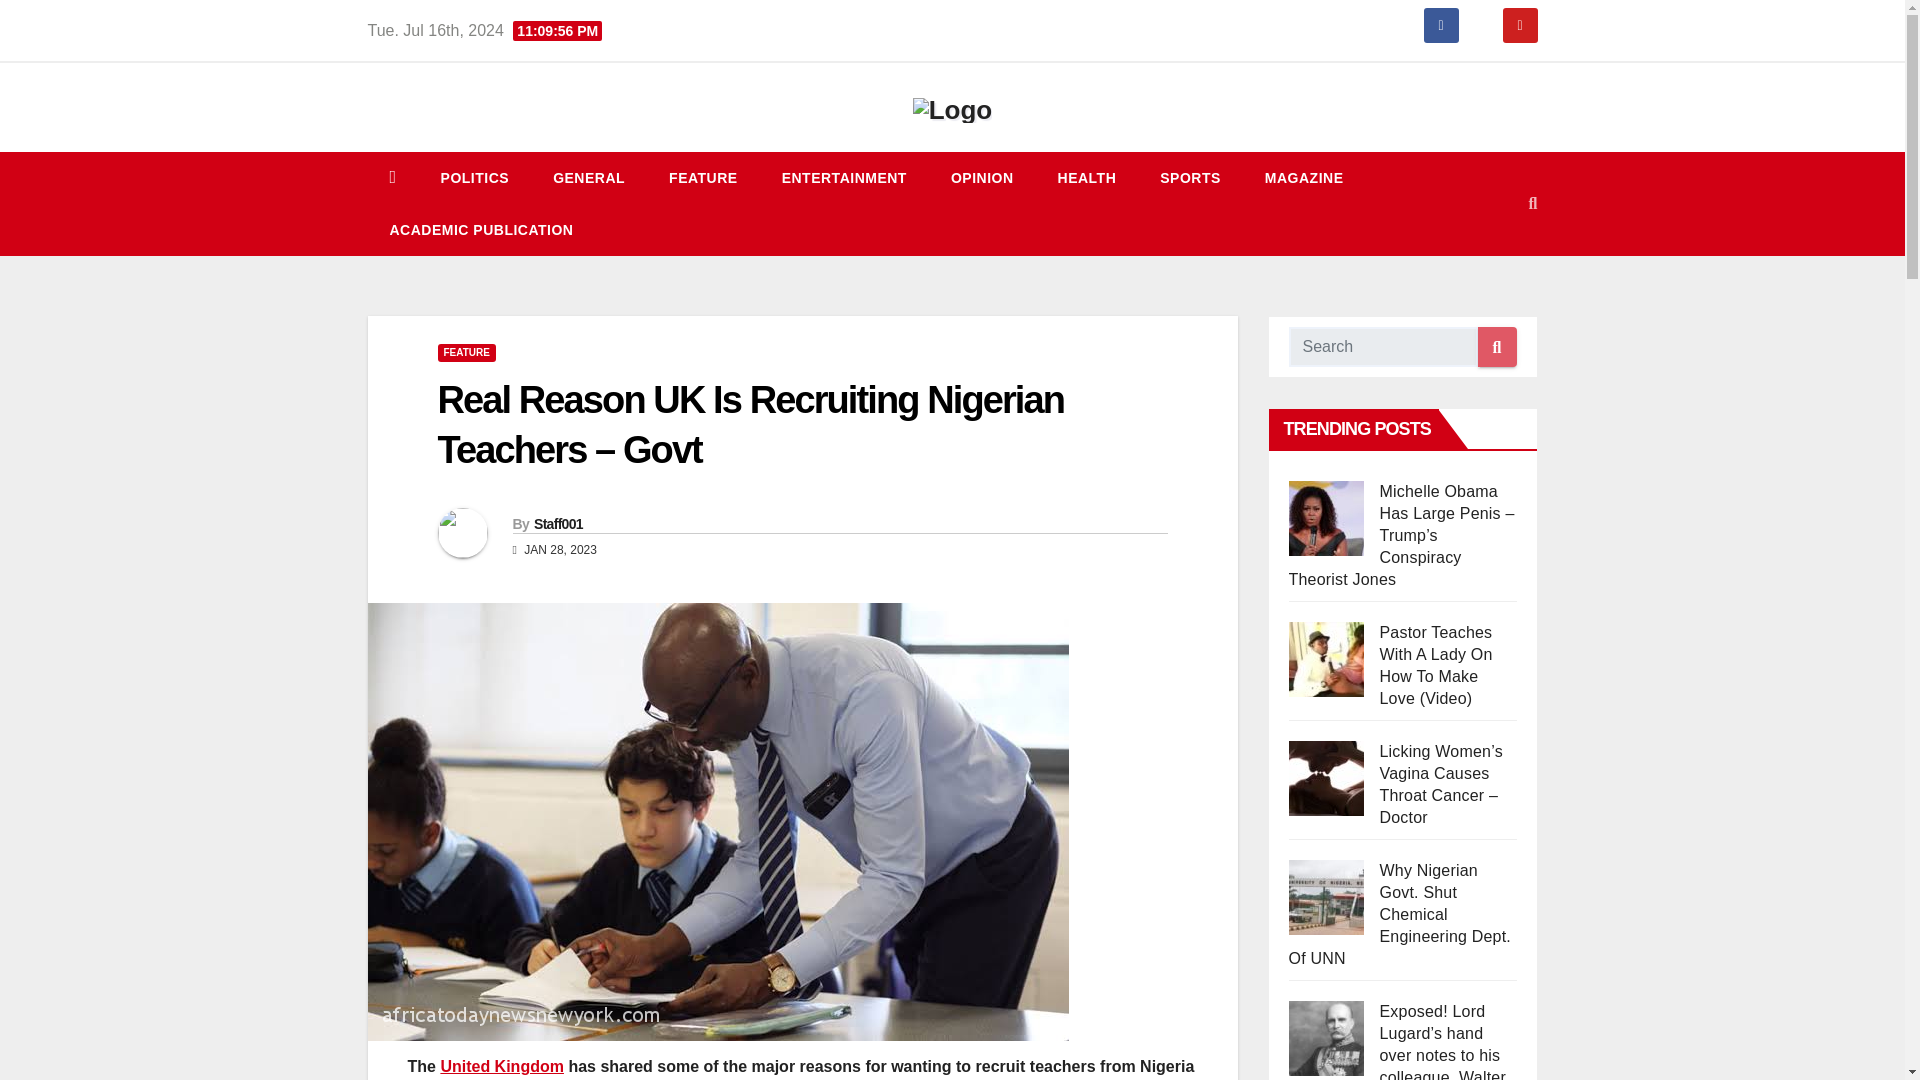  What do you see at coordinates (844, 178) in the screenshot?
I see `Entertainment` at bounding box center [844, 178].